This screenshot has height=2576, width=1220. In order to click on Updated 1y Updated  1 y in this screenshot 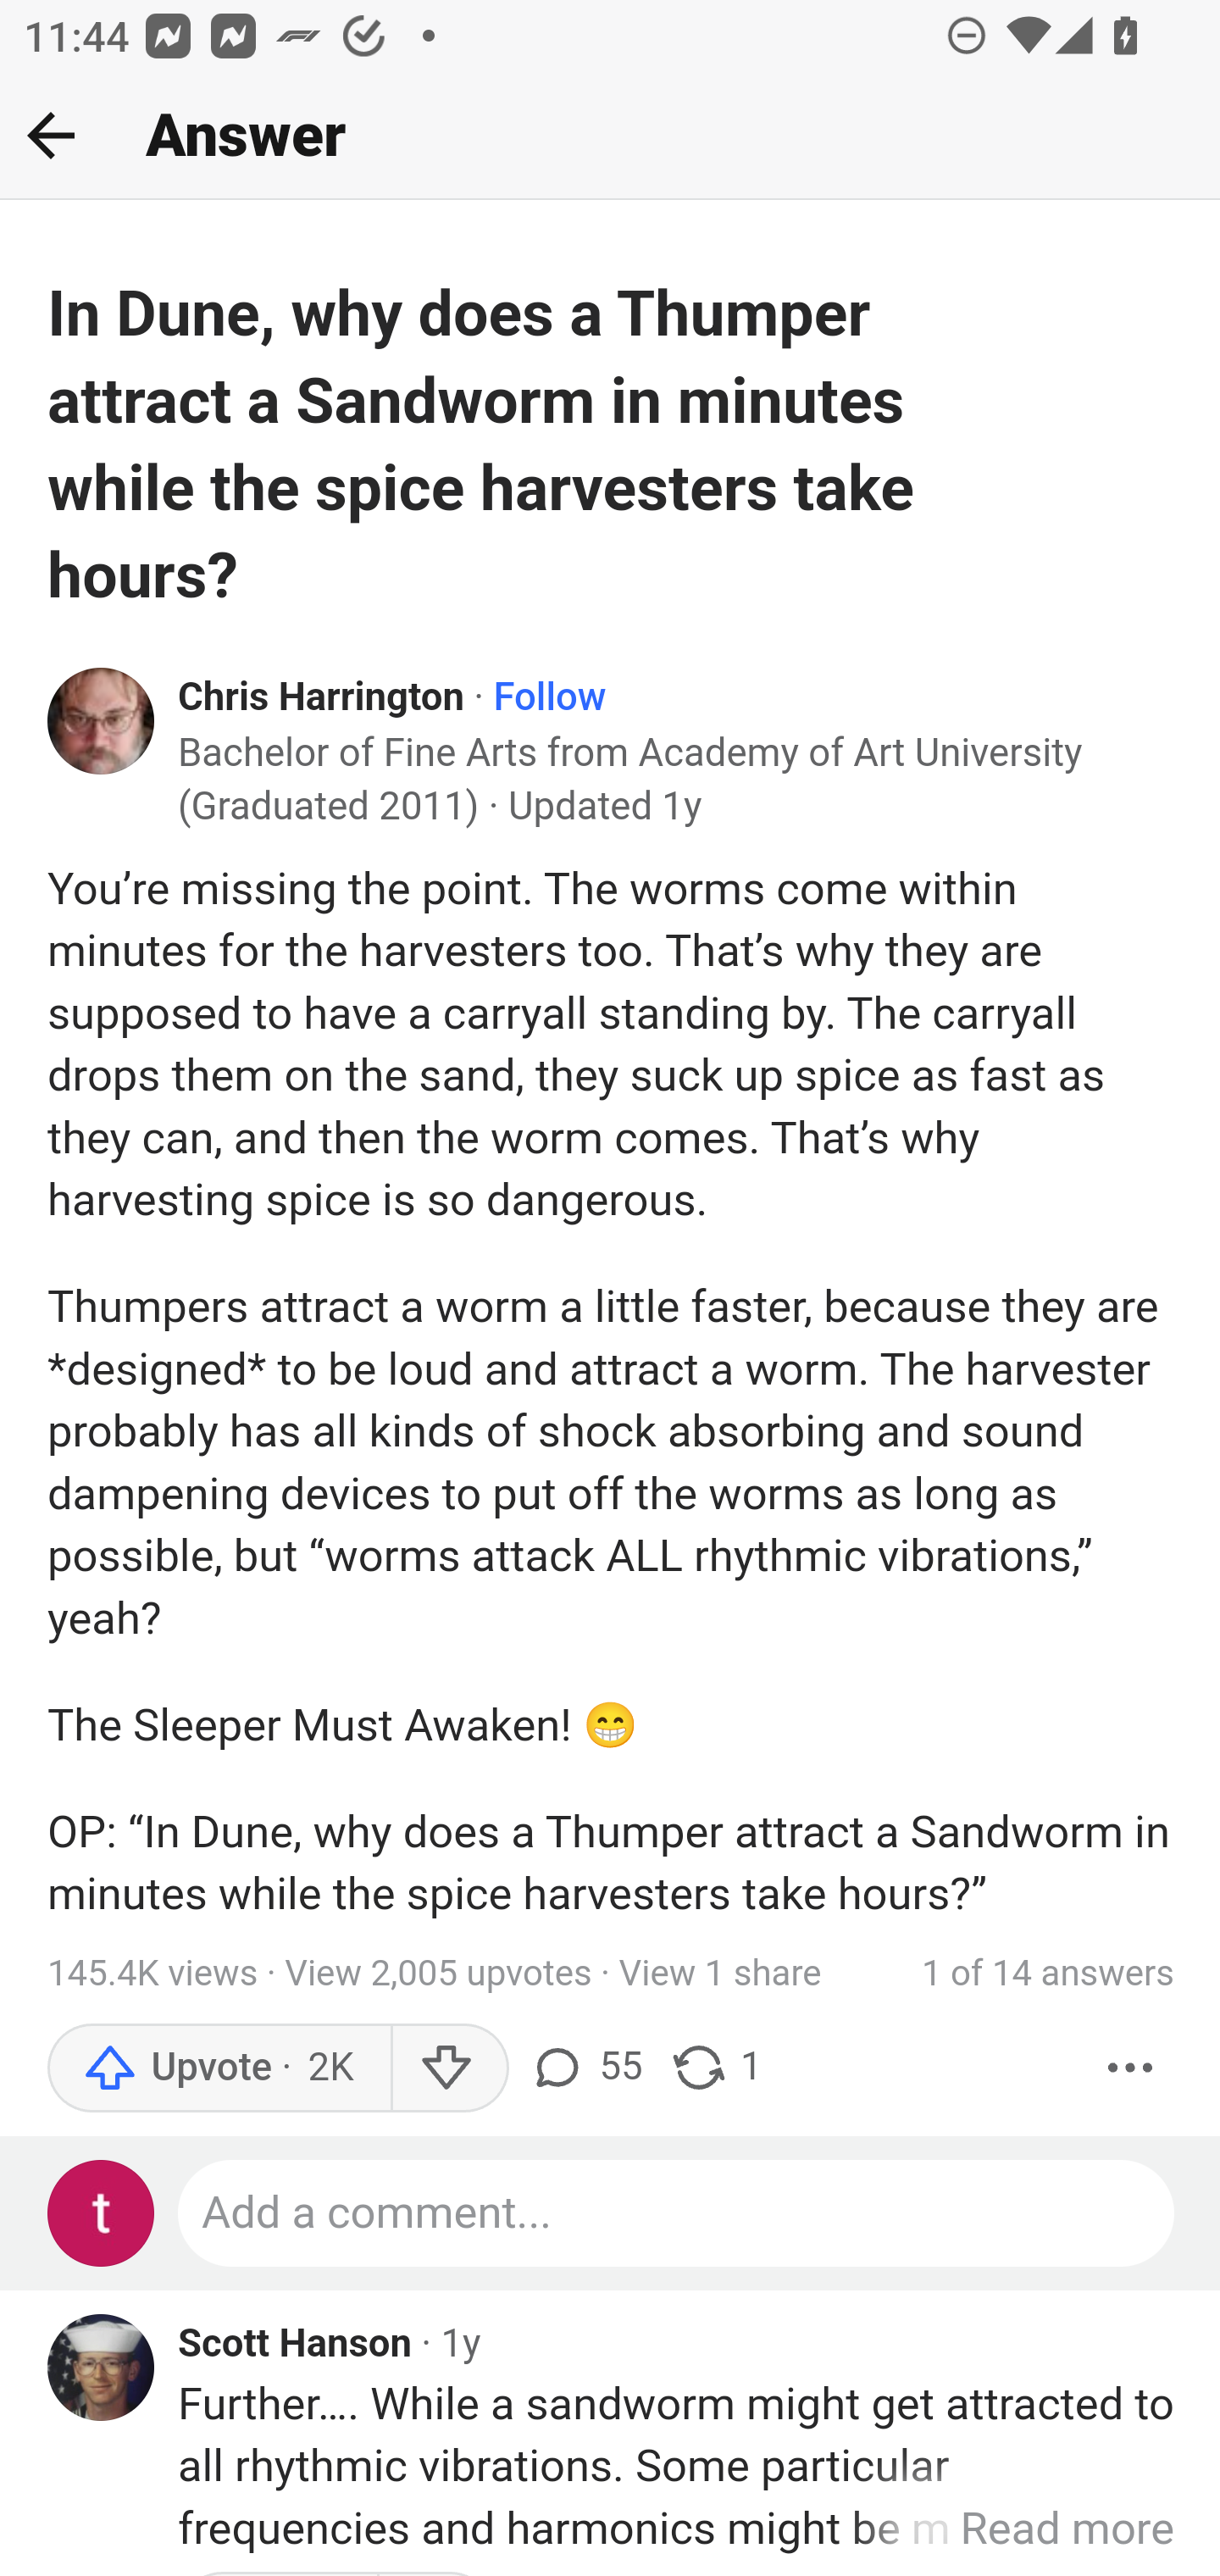, I will do `click(604, 807)`.